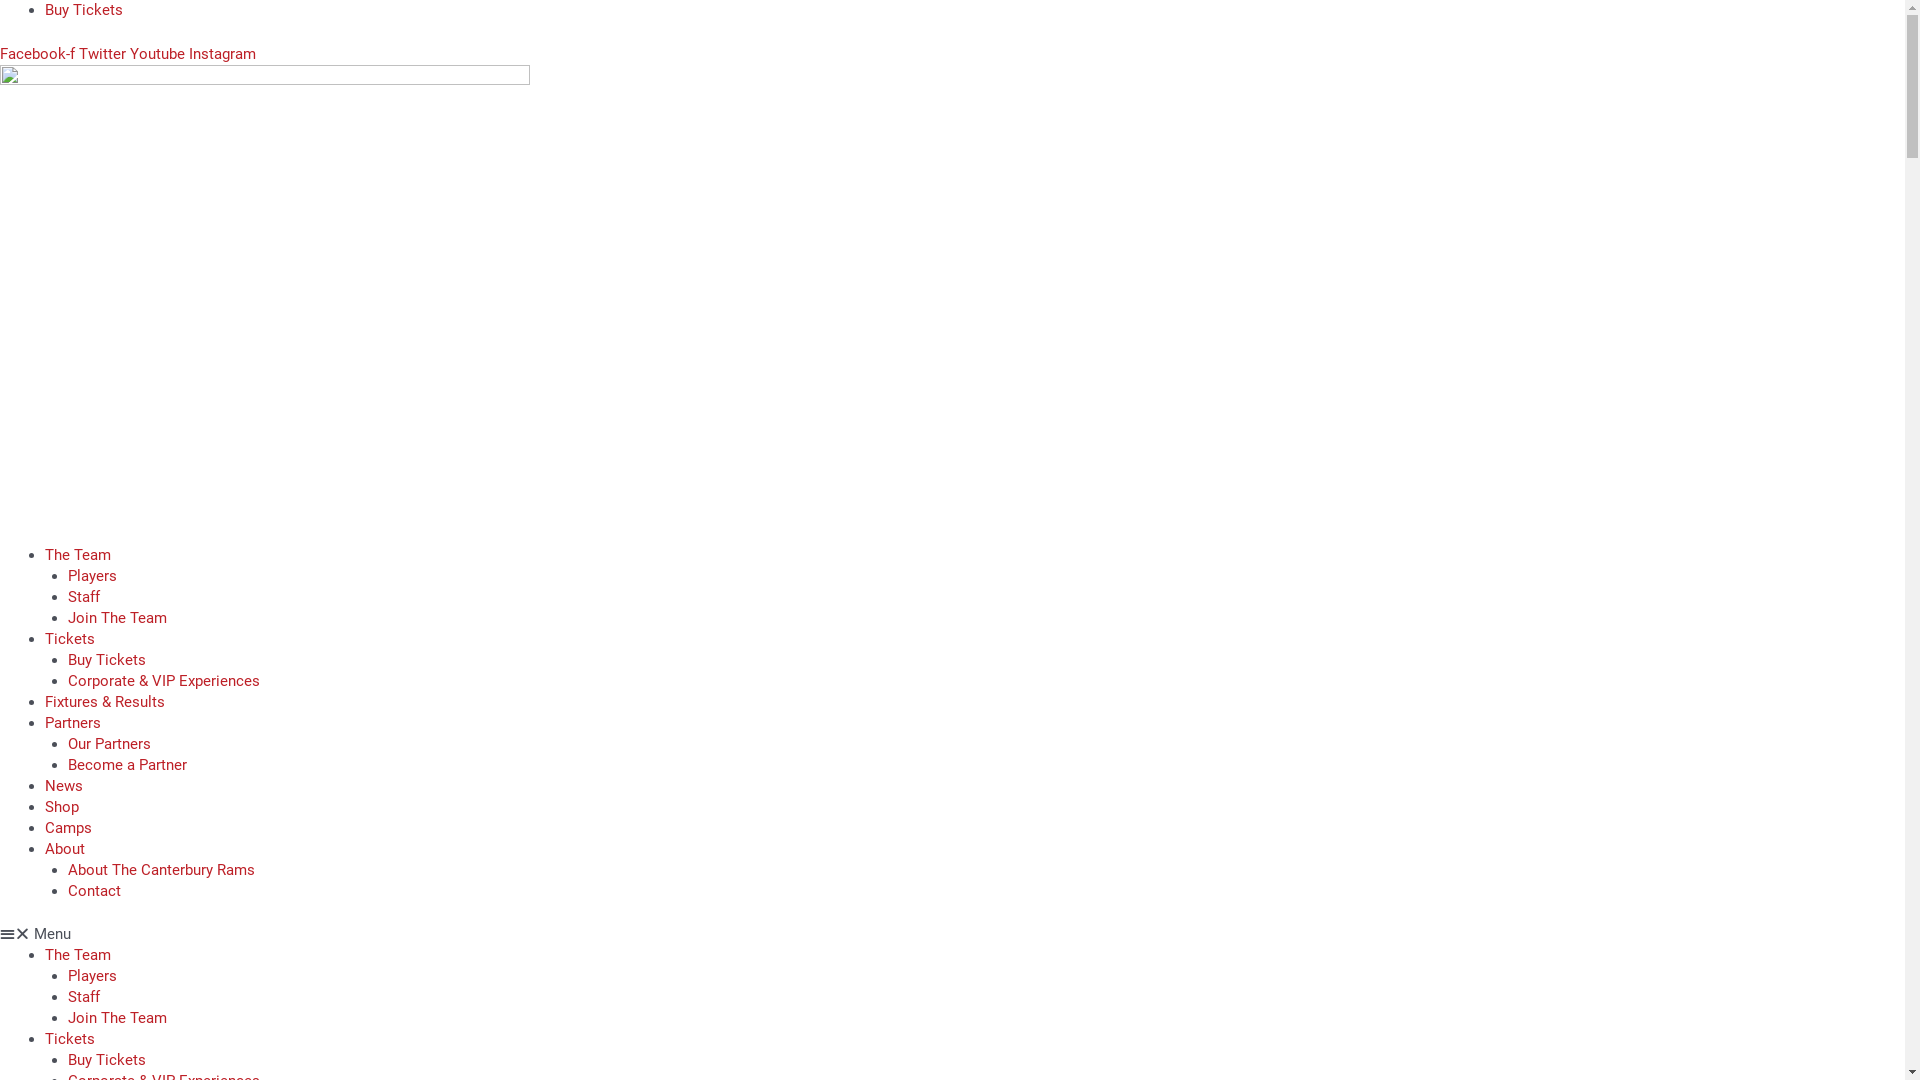 The width and height of the screenshot is (1920, 1080). I want to click on Become a Partner, so click(128, 765).